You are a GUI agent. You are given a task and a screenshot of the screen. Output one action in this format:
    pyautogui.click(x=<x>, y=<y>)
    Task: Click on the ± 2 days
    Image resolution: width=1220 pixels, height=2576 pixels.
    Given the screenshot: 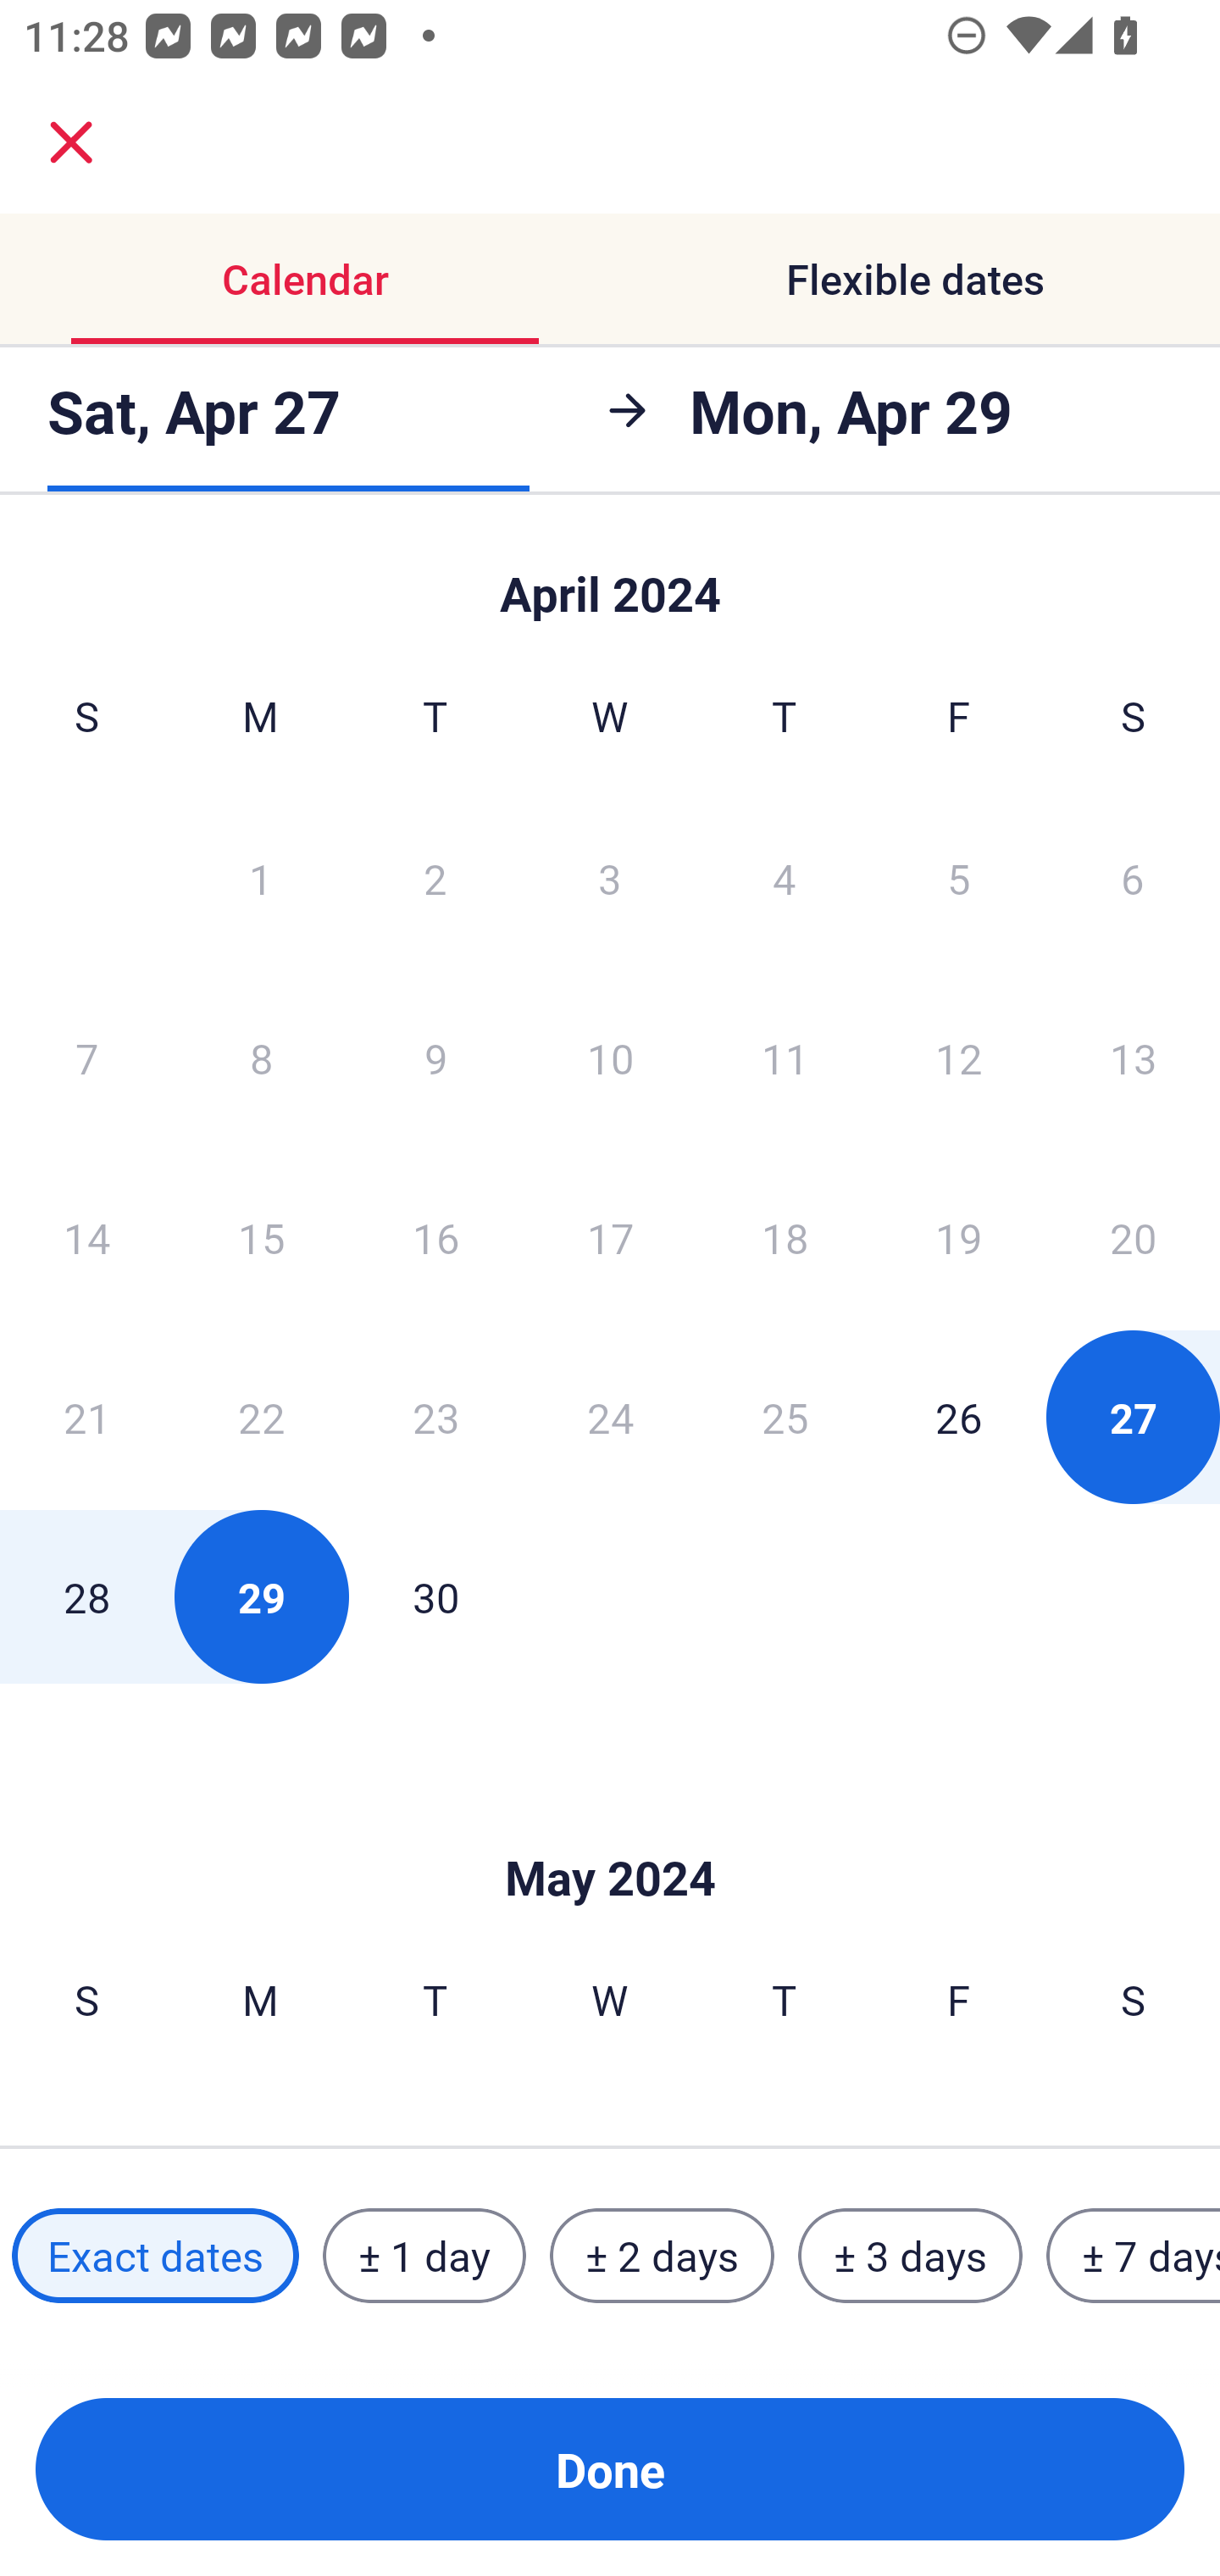 What is the action you would take?
    pyautogui.click(x=663, y=2255)
    